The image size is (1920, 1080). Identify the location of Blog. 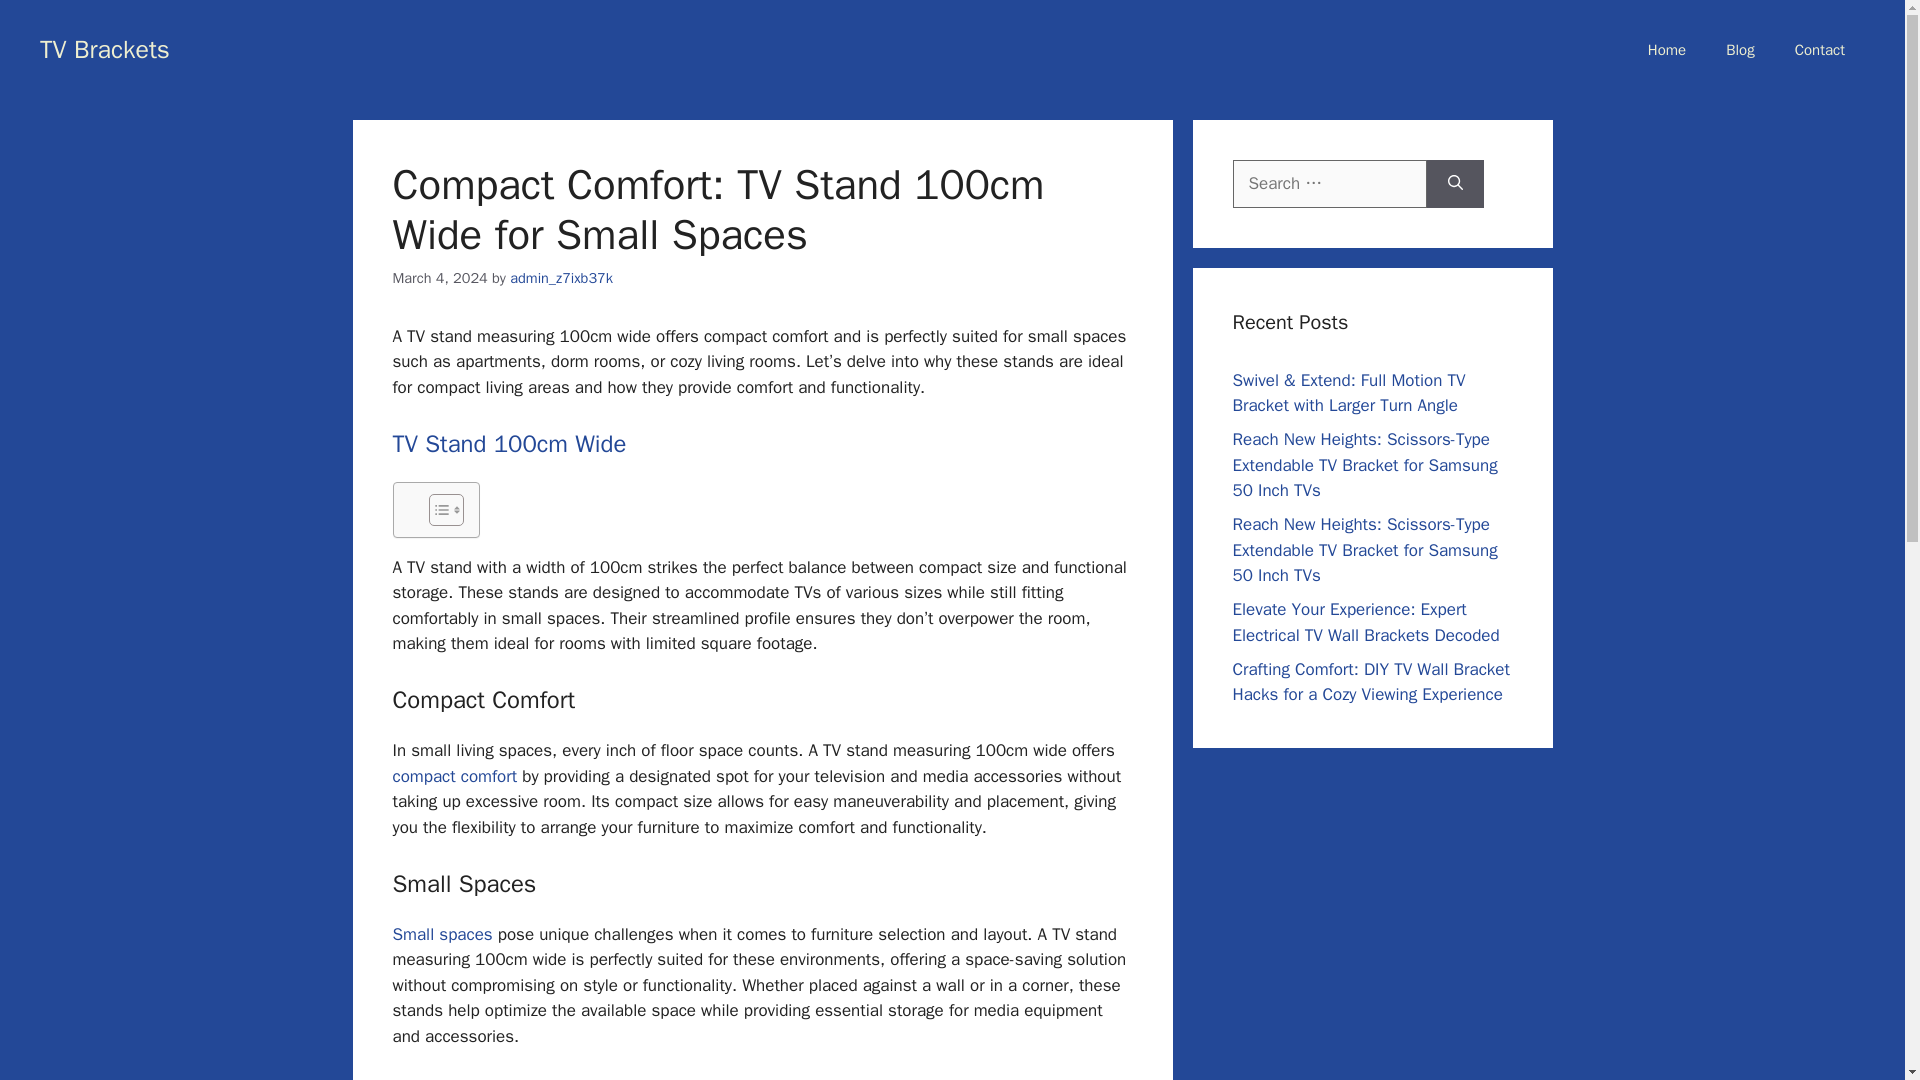
(1740, 50).